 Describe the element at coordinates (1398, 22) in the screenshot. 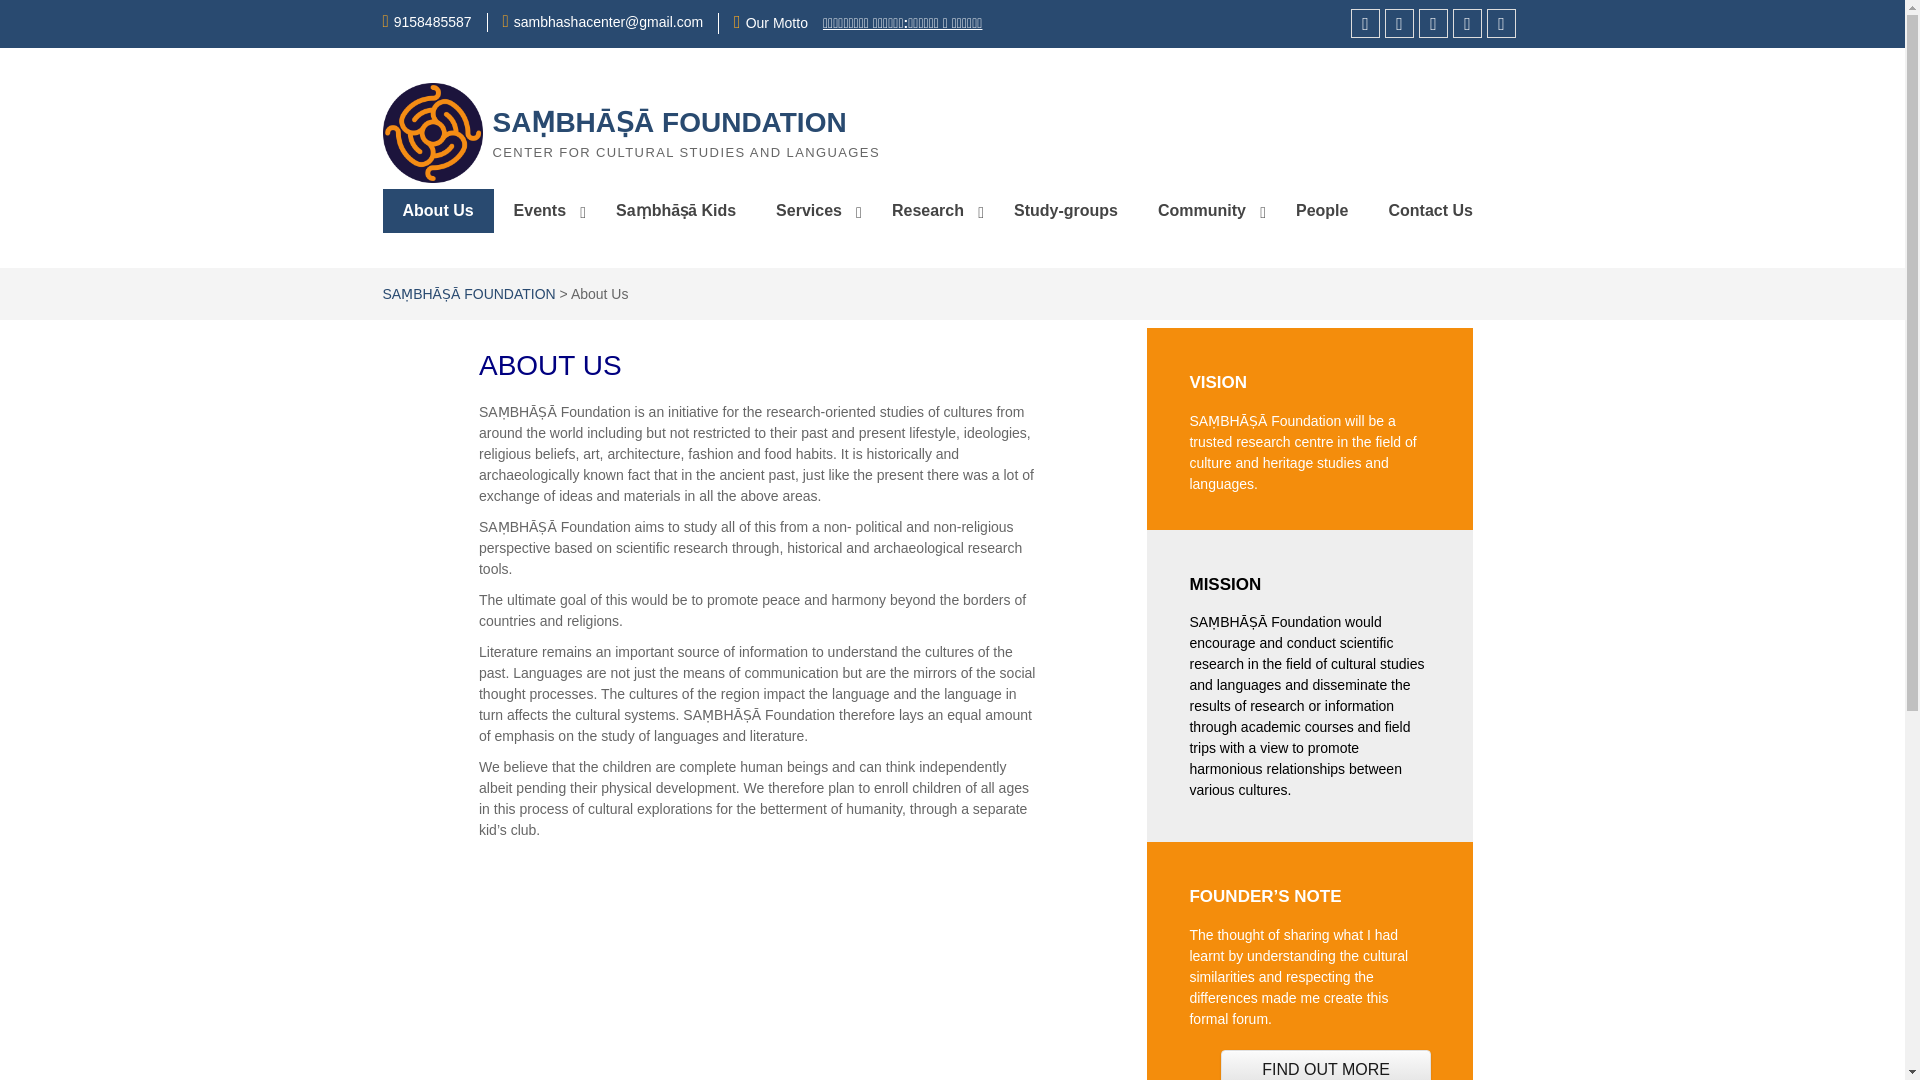

I see `Instagram` at that location.